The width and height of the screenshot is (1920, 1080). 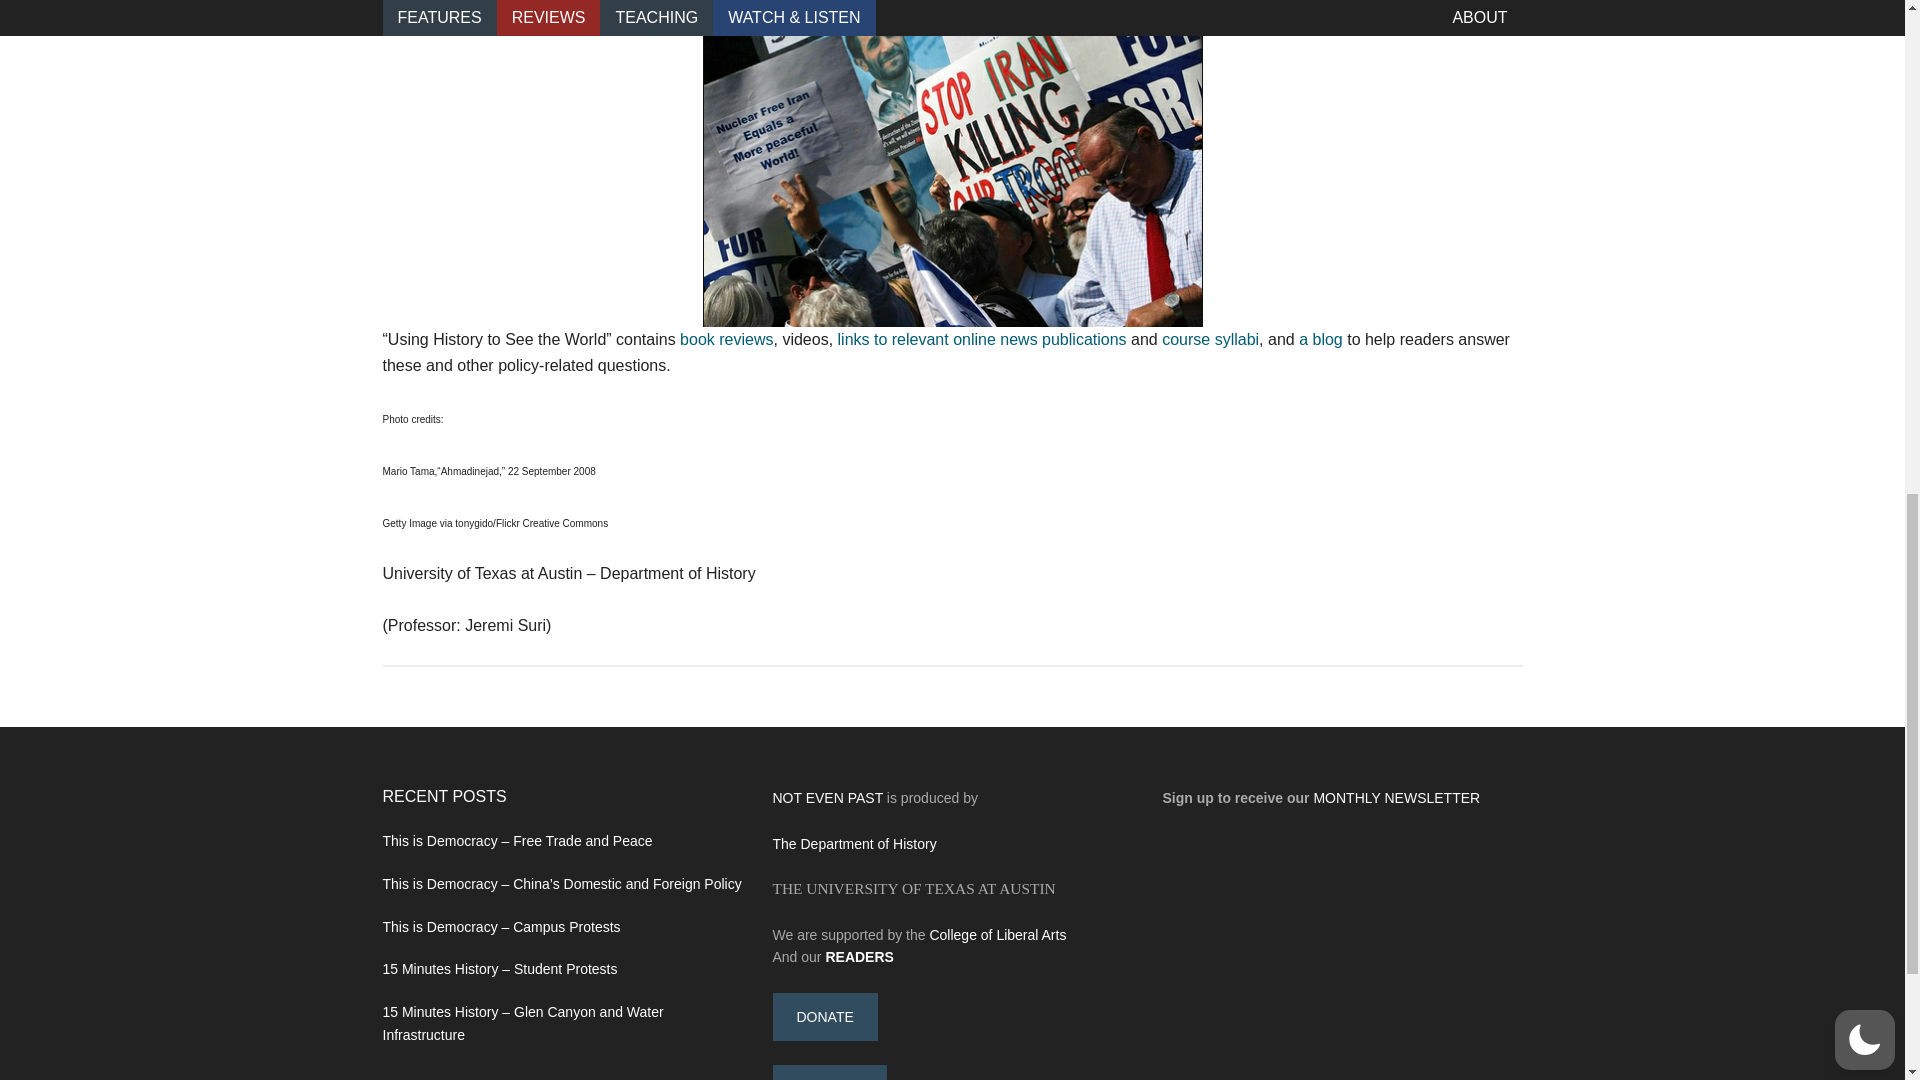 I want to click on The Department of History, so click(x=854, y=844).